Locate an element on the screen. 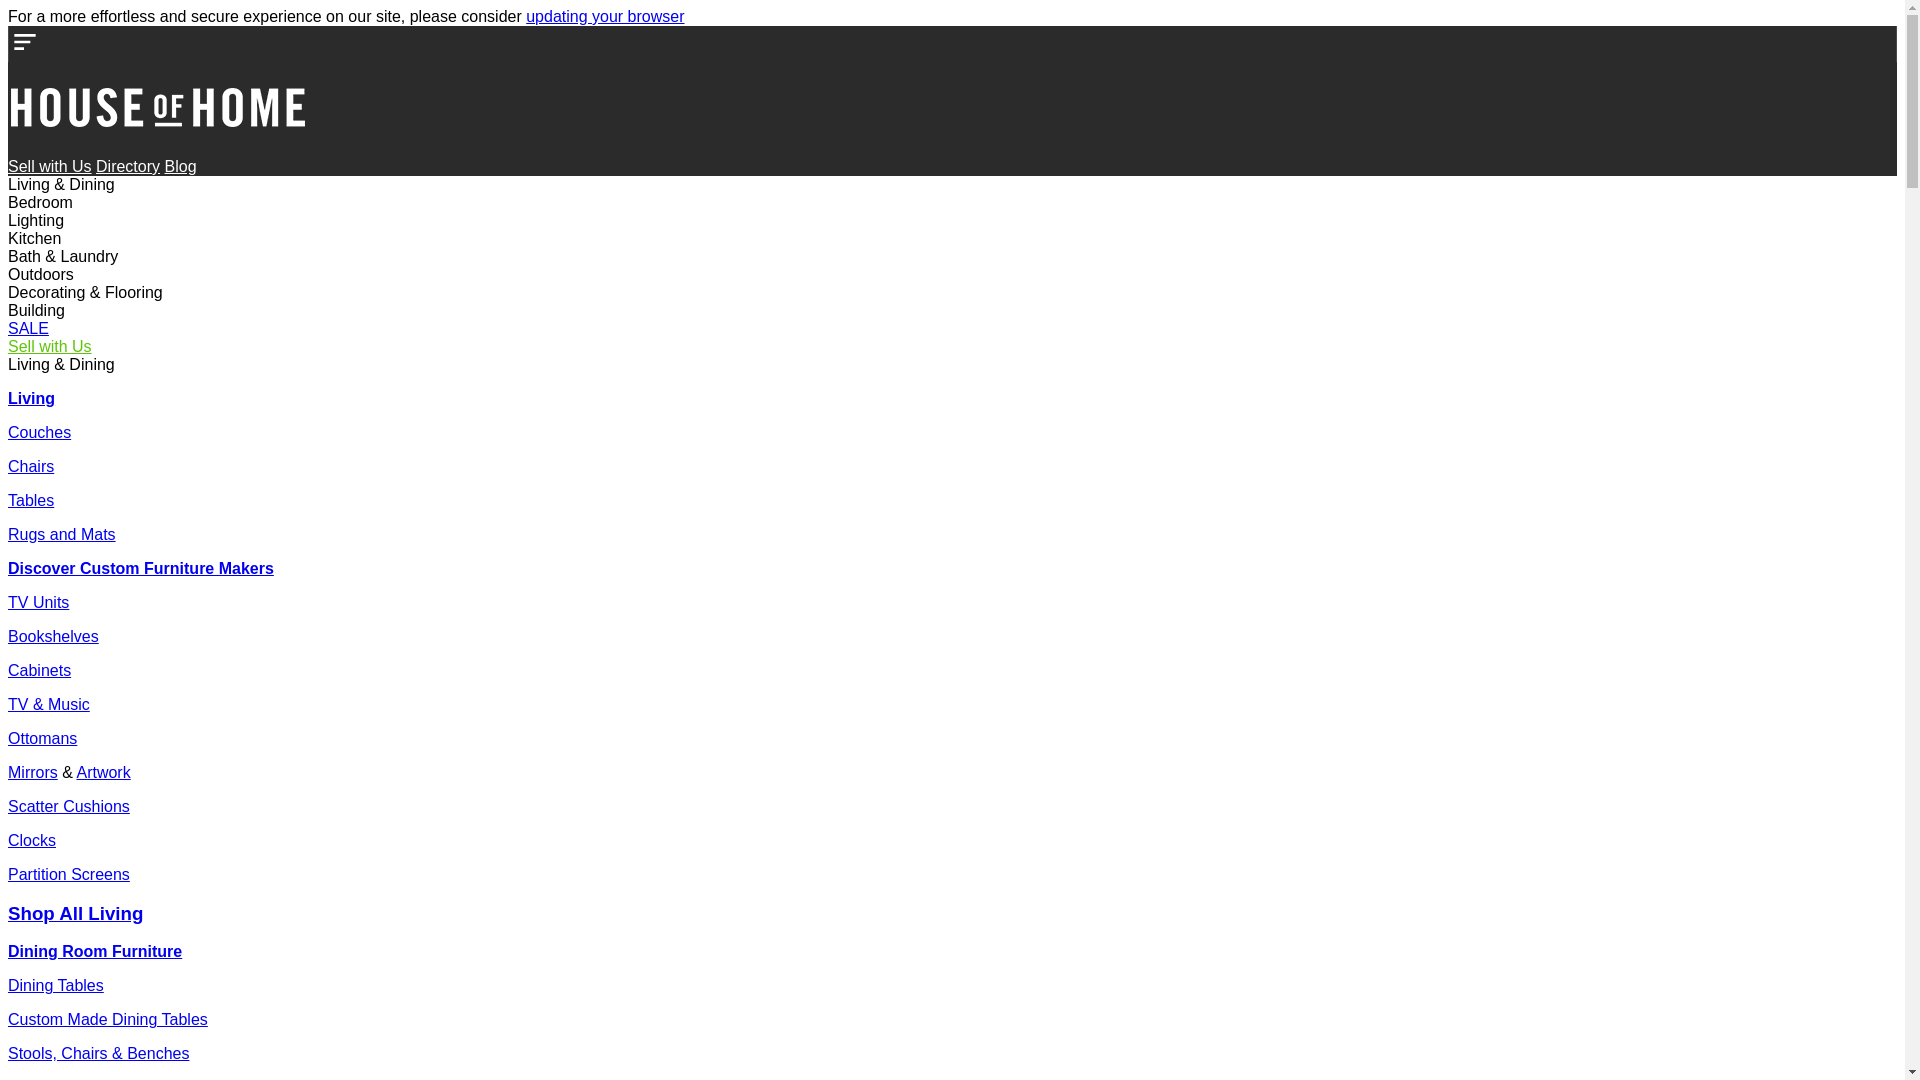 The width and height of the screenshot is (1920, 1080). Living is located at coordinates (32, 398).